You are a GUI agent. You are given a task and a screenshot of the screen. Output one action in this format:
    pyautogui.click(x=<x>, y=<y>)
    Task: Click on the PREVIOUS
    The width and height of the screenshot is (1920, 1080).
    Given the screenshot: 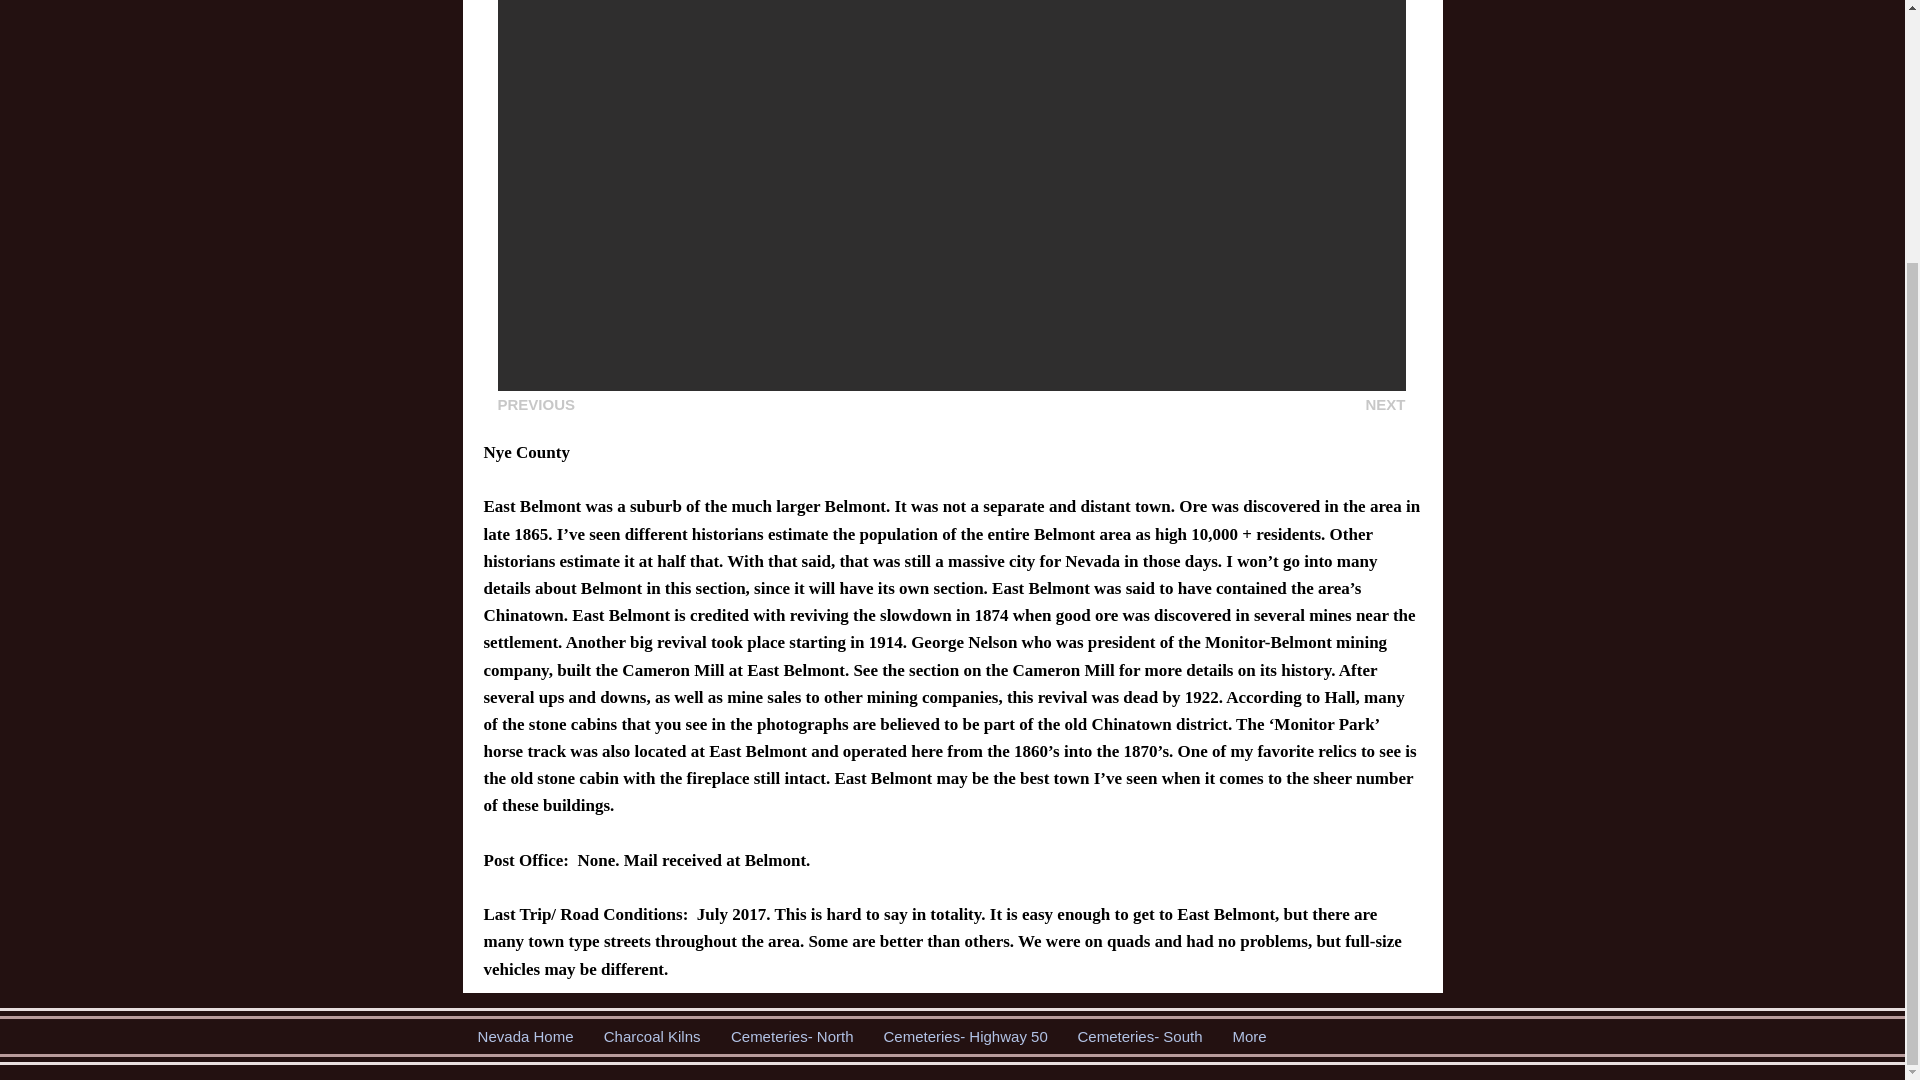 What is the action you would take?
    pyautogui.click(x=536, y=404)
    